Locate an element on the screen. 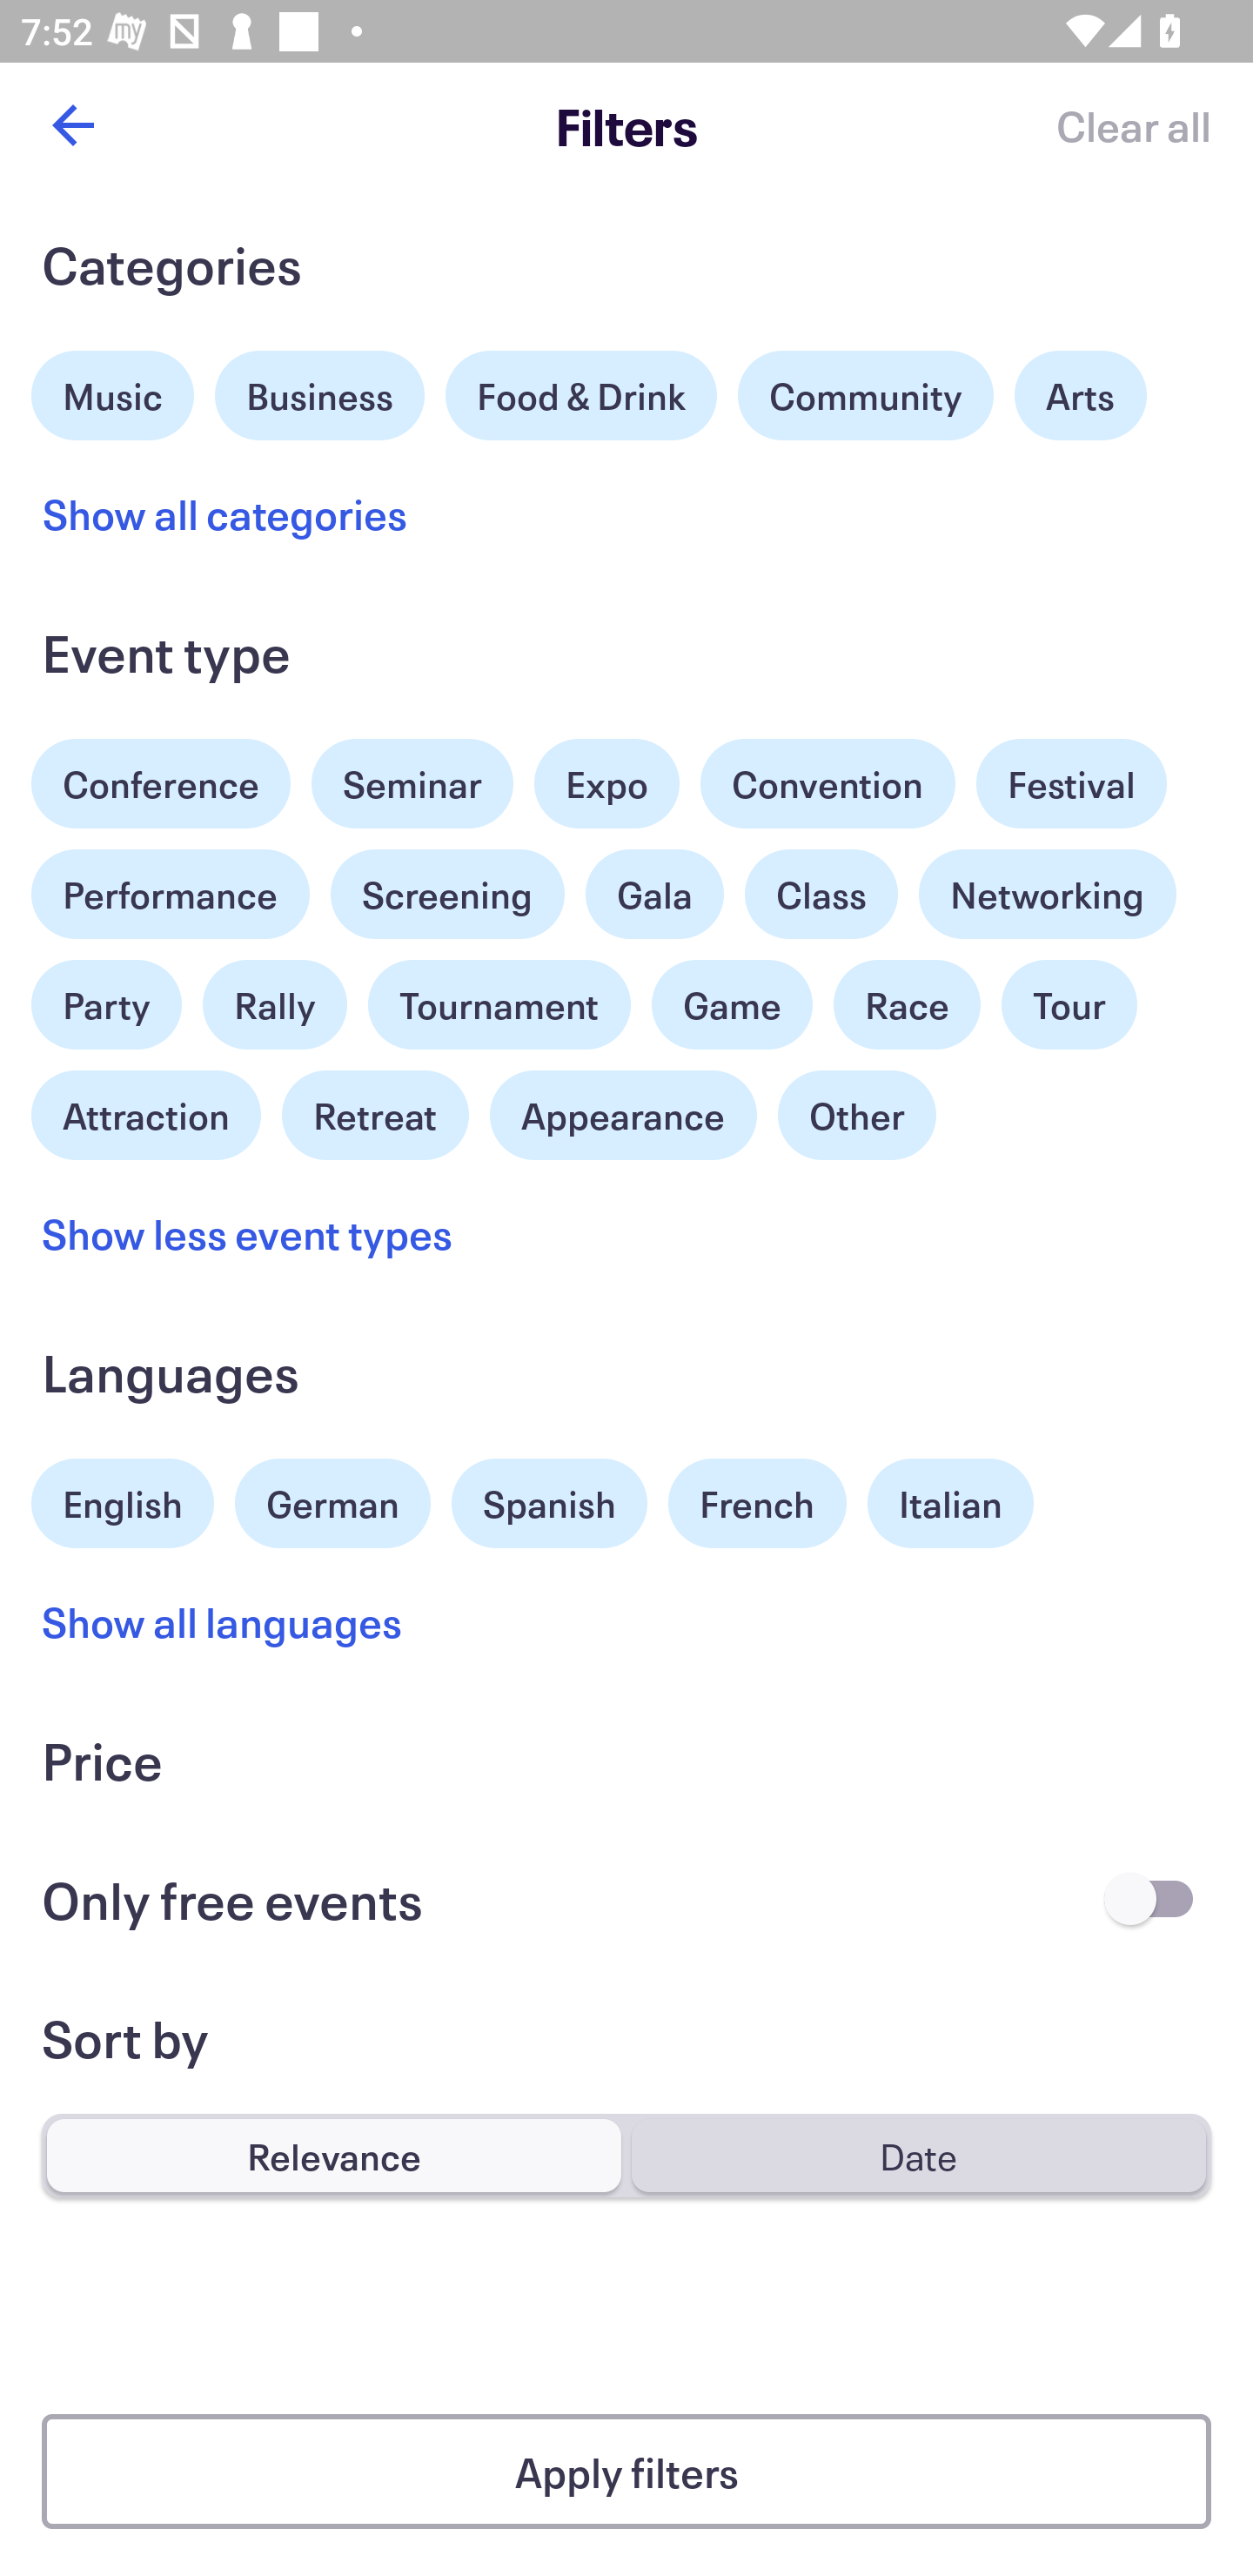  Other is located at coordinates (856, 1115).